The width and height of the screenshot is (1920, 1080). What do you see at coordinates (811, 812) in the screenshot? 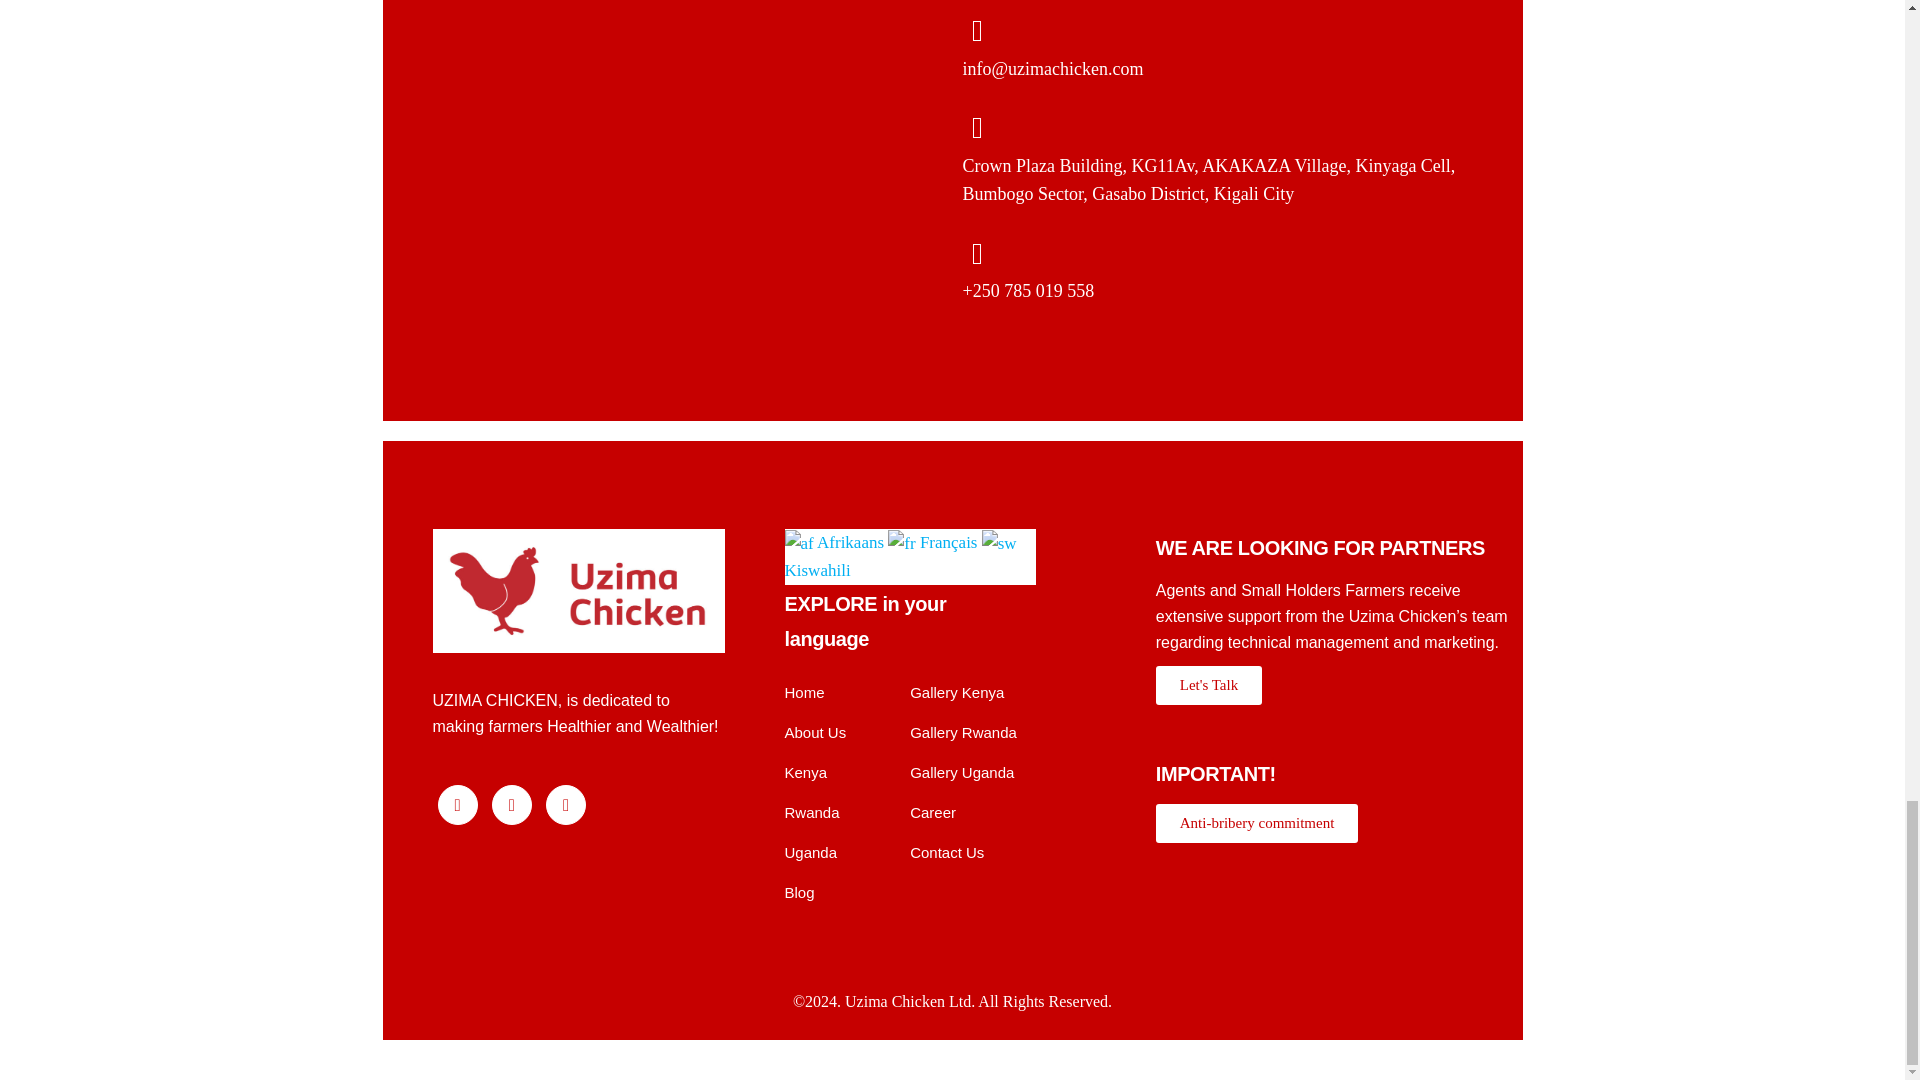
I see `Rwanda` at bounding box center [811, 812].